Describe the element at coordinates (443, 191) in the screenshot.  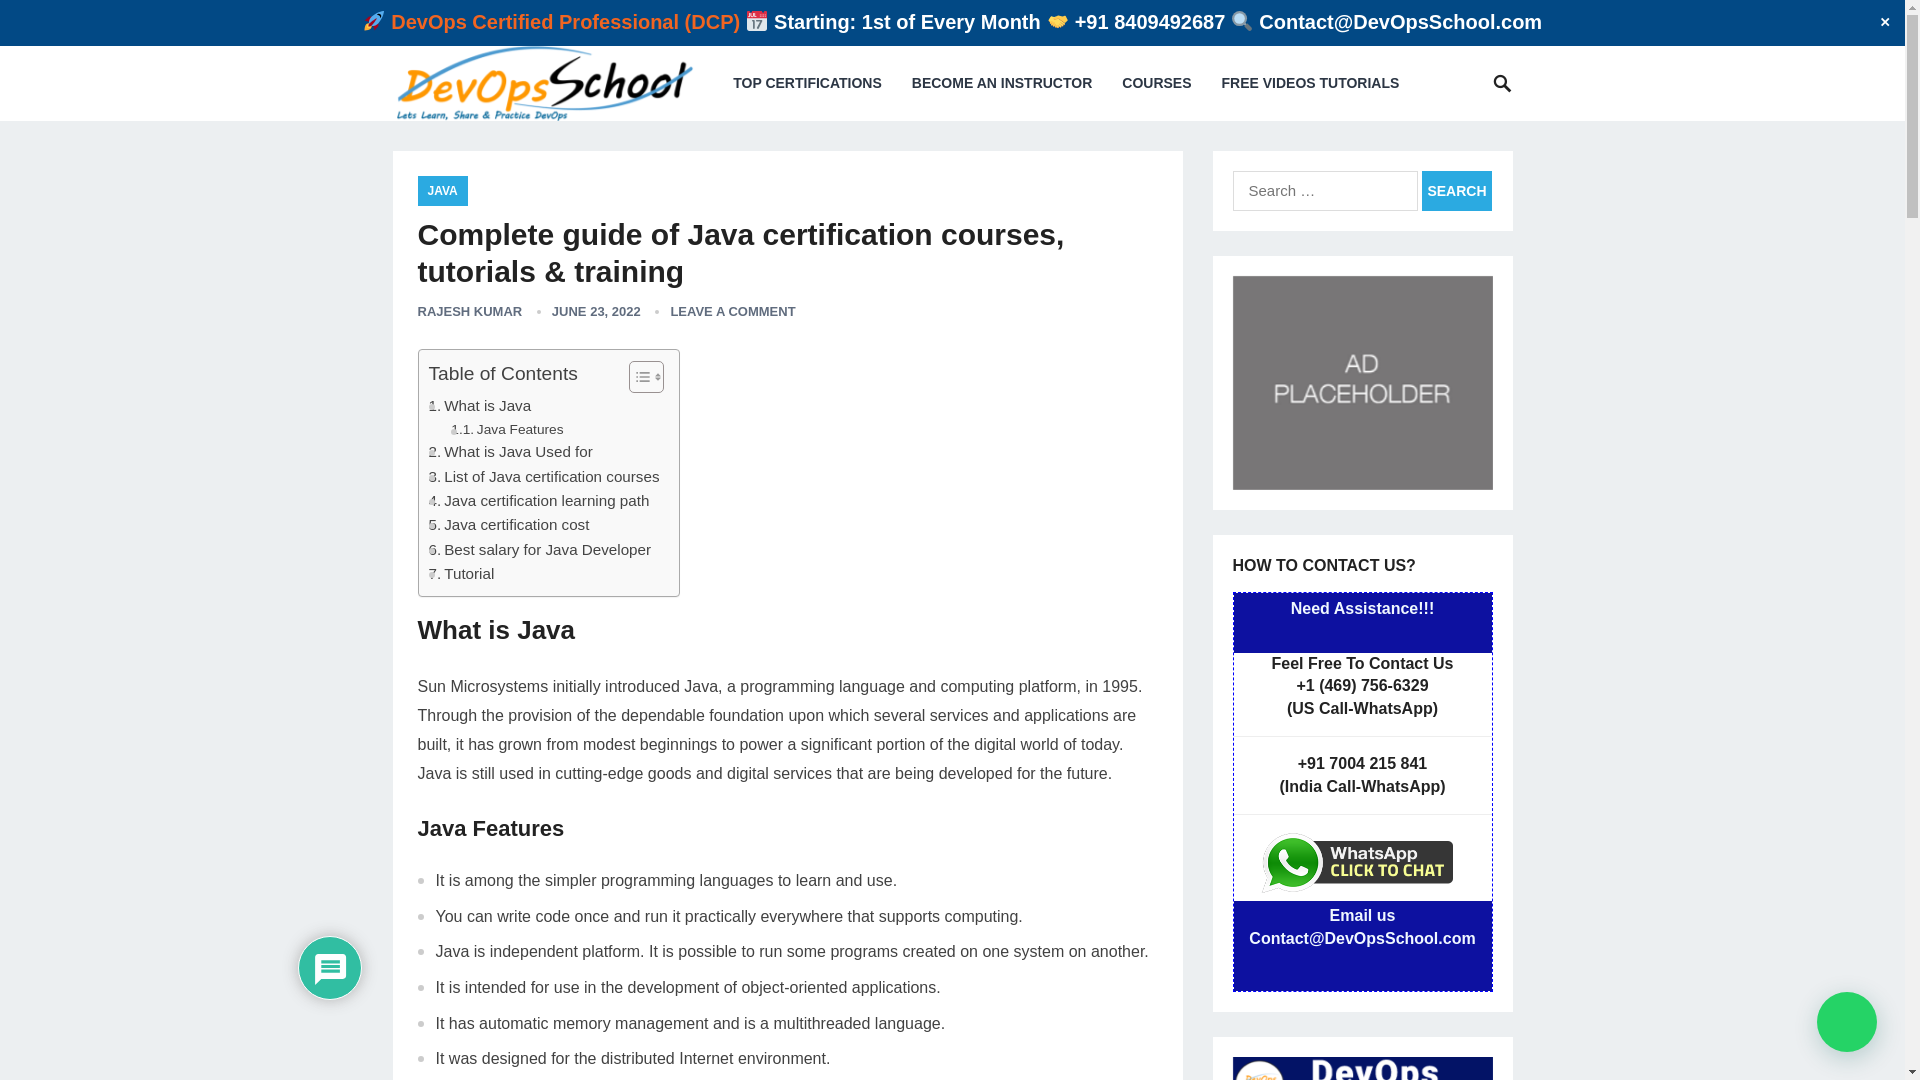
I see `View all posts in Java` at that location.